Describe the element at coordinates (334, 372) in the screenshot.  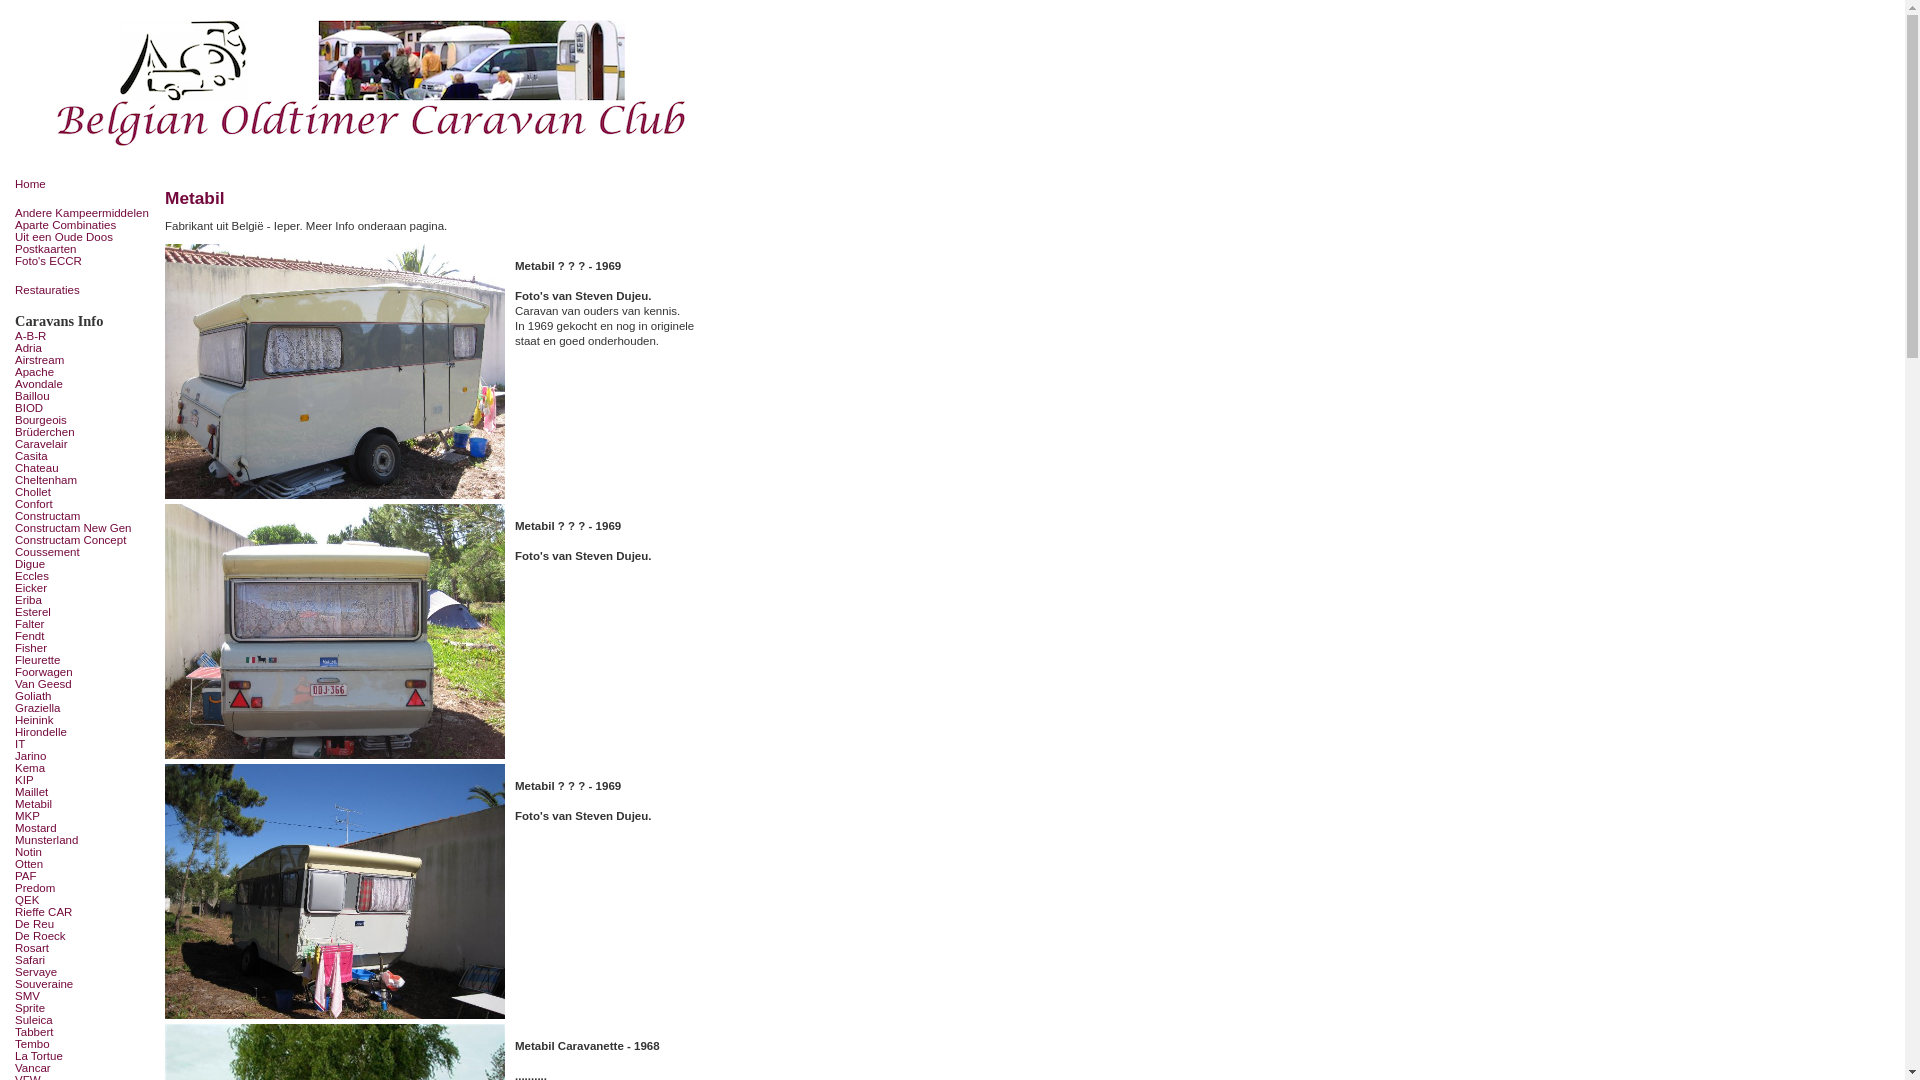
I see `Metabil - 1969` at that location.